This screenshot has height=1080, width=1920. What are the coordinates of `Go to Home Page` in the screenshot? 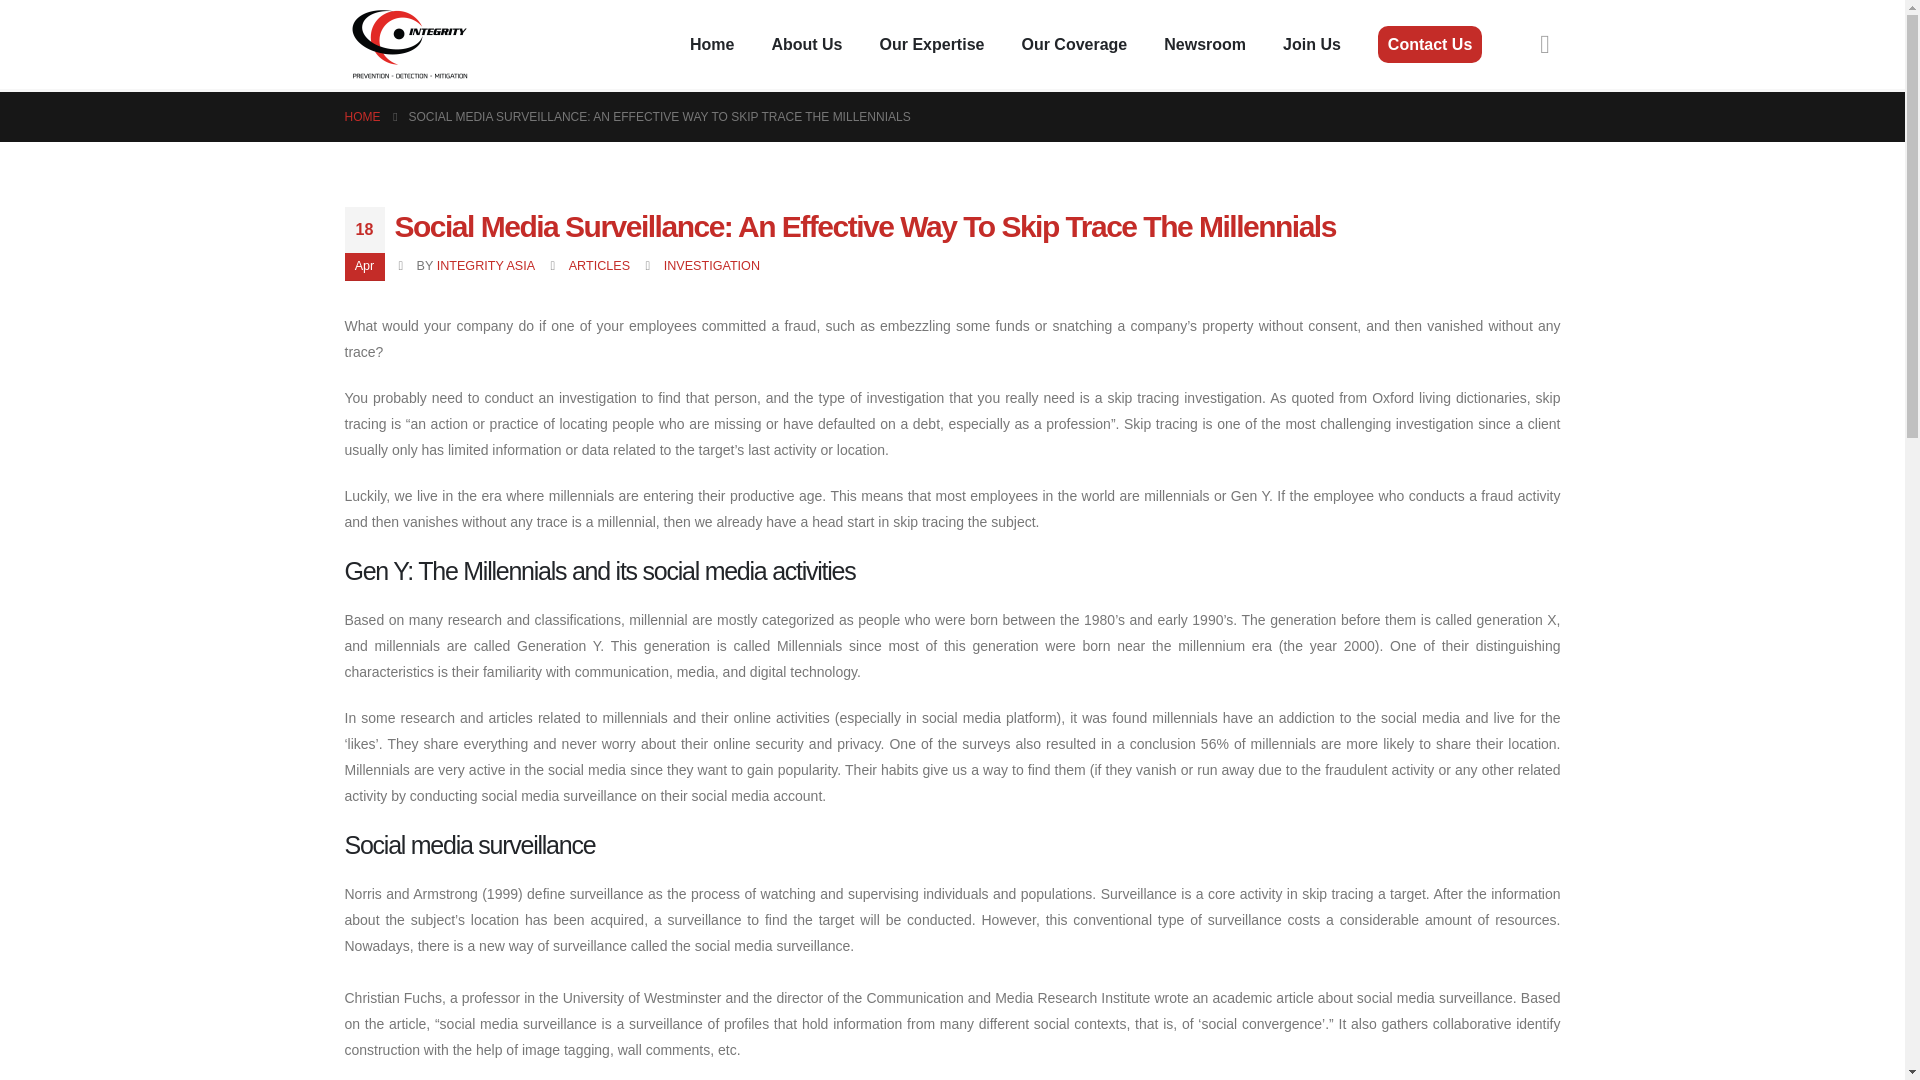 It's located at (362, 116).